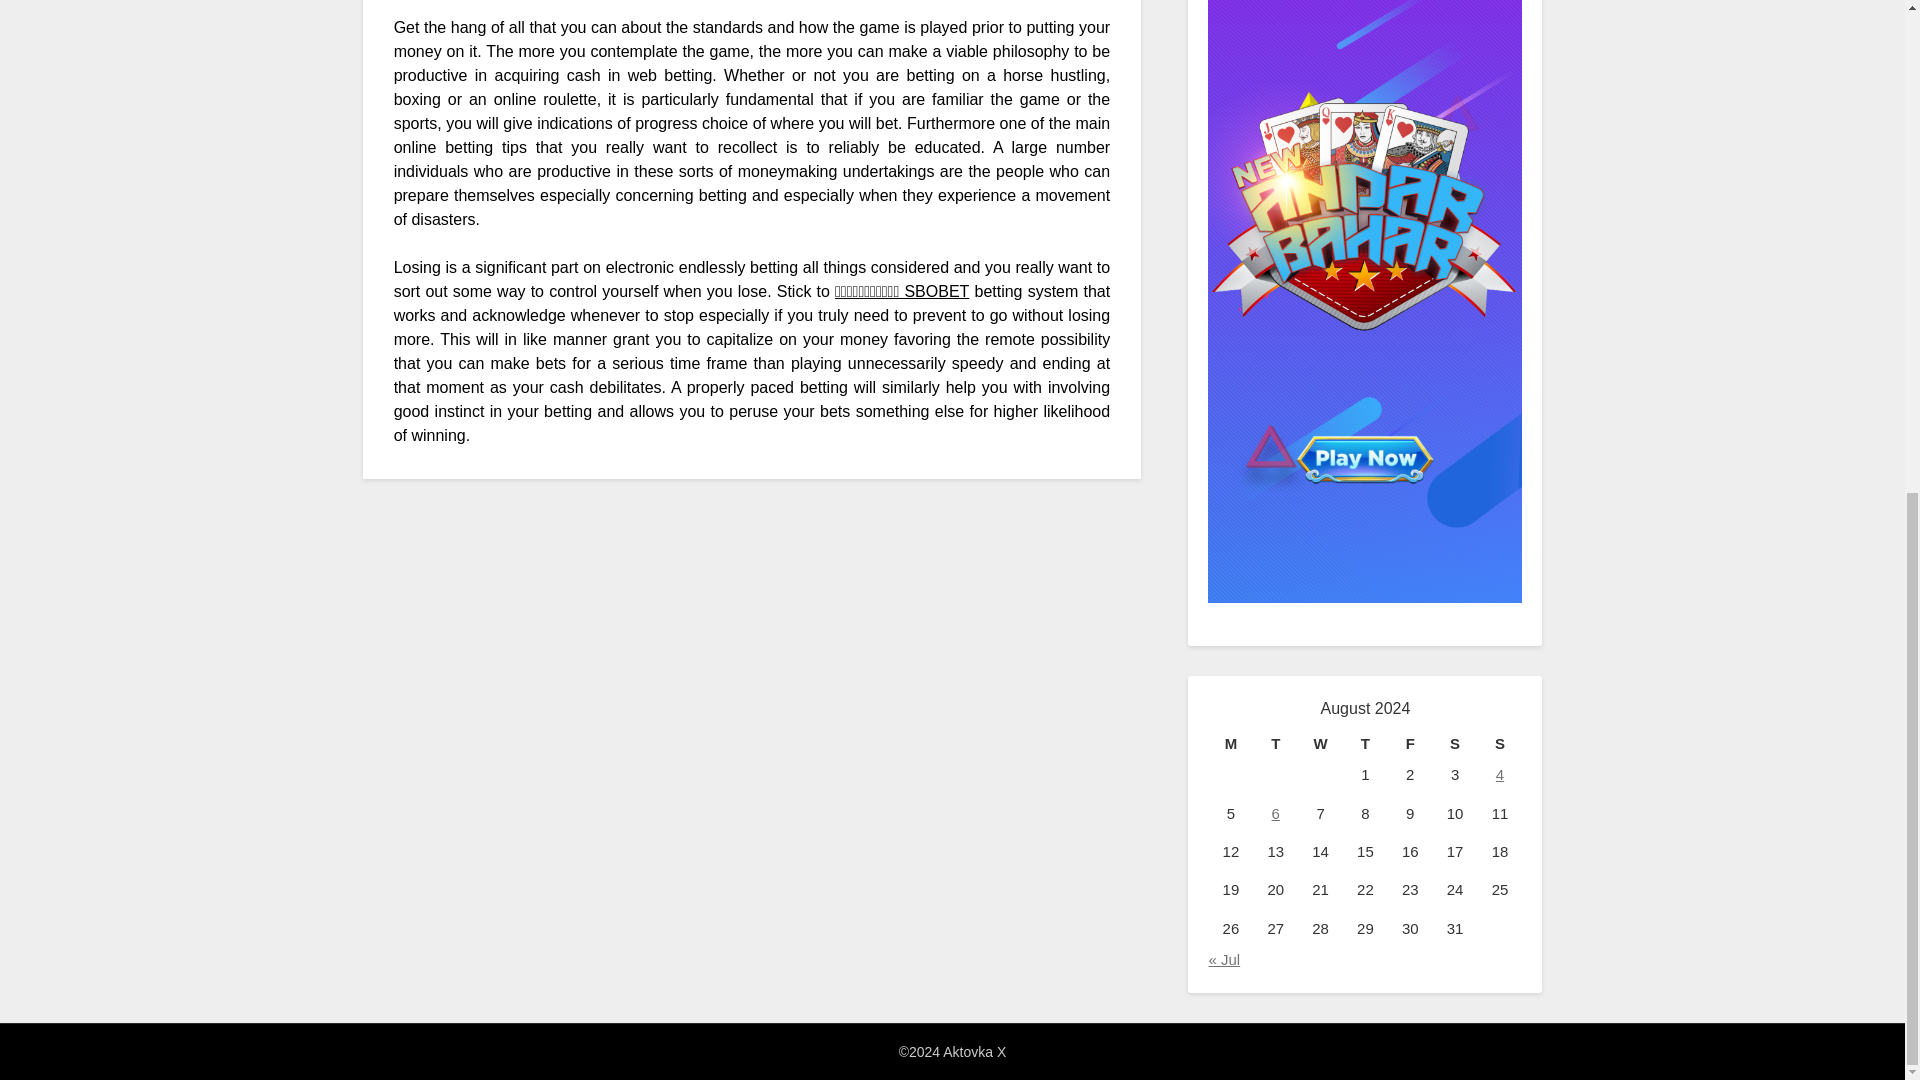  I want to click on Saturday, so click(1455, 744).